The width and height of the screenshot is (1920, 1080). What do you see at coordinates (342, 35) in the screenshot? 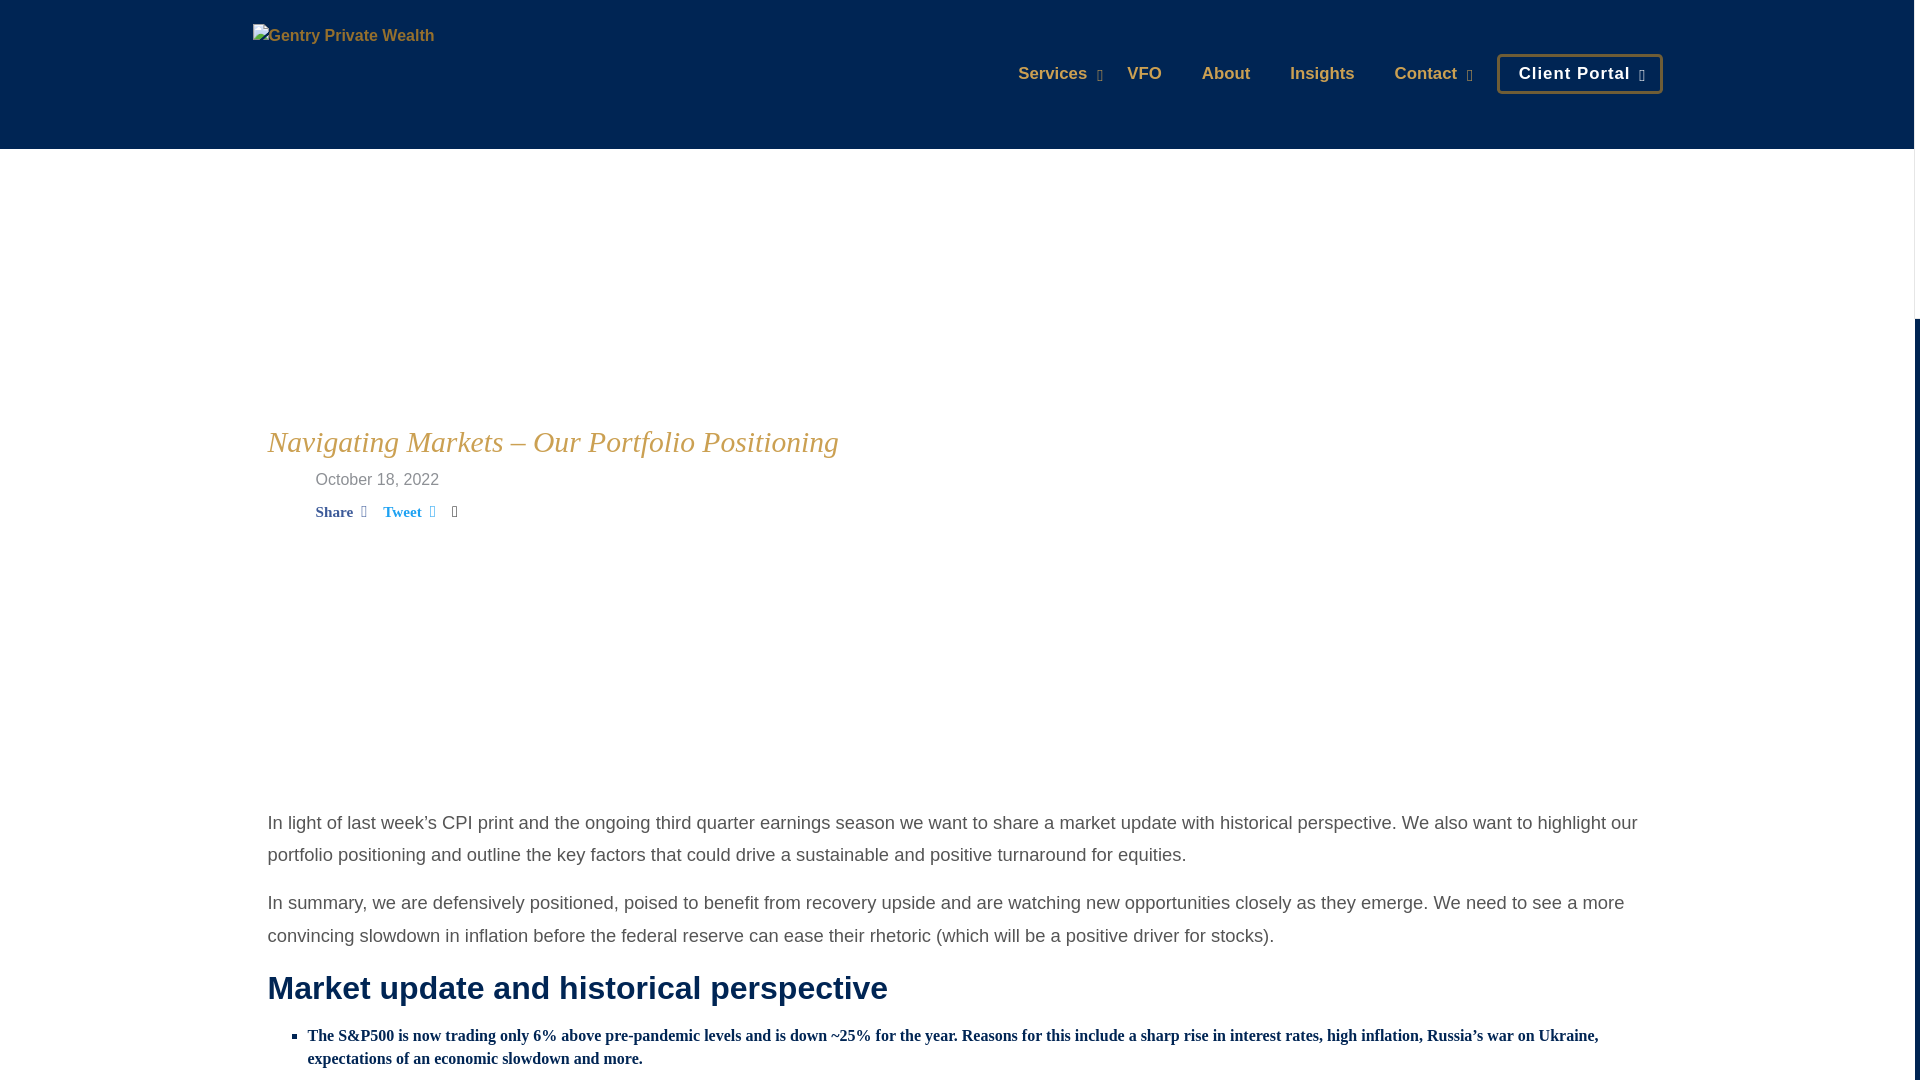
I see `Gentry Private Wealth` at bounding box center [342, 35].